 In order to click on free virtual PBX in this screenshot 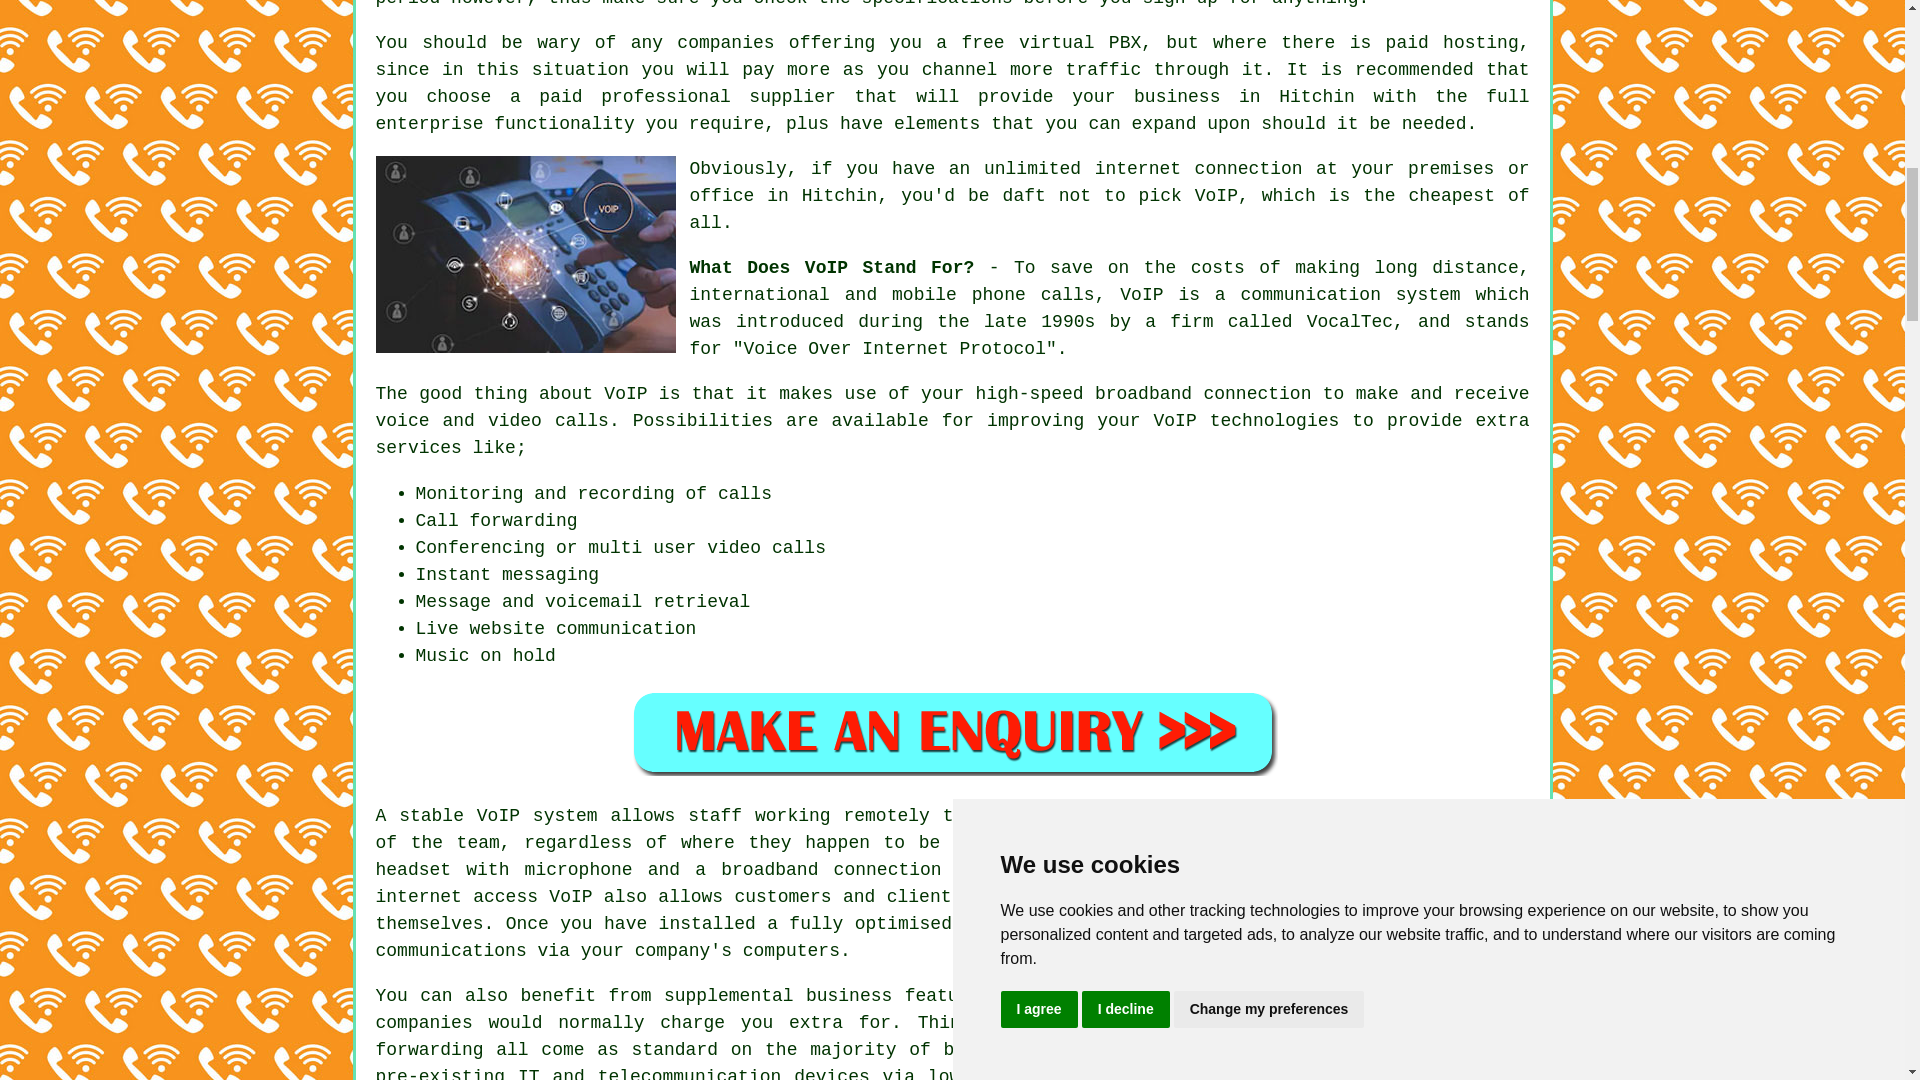, I will do `click(1050, 42)`.